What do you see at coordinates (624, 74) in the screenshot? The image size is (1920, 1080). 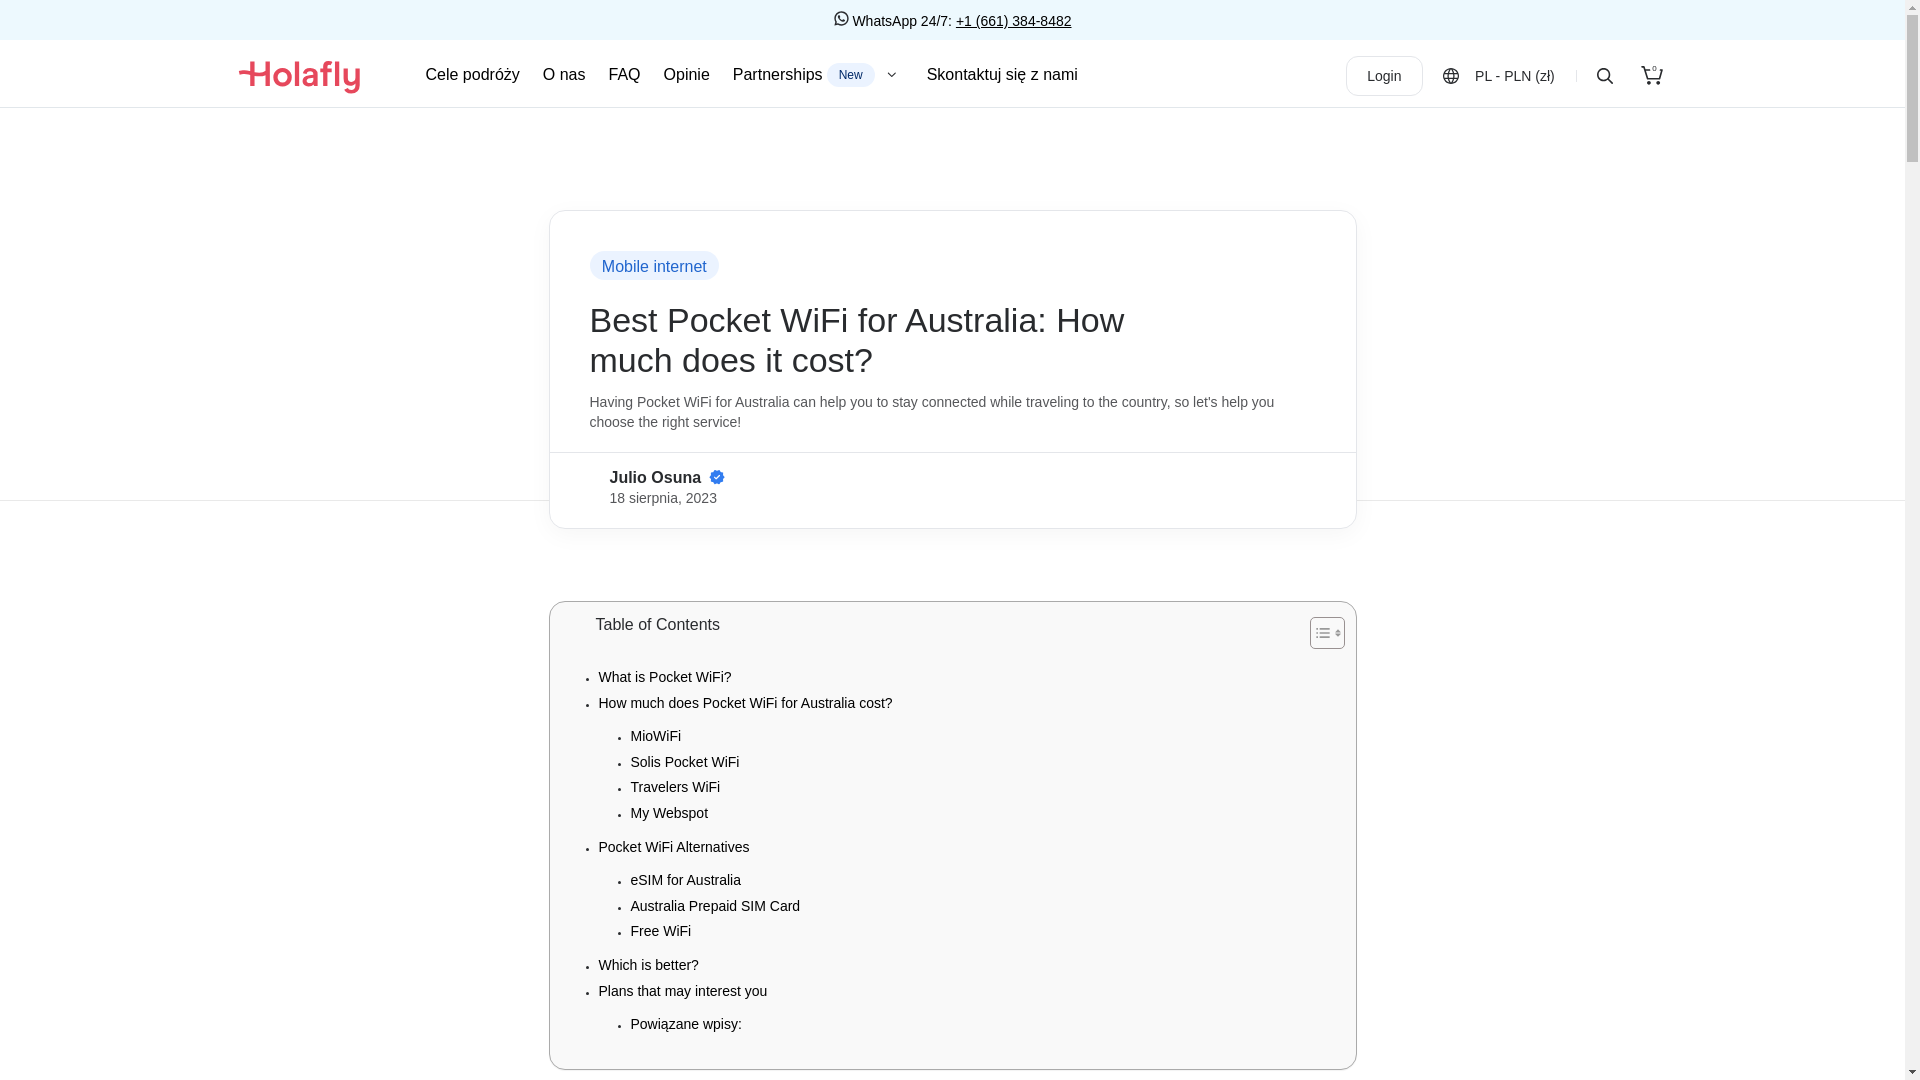 I see `Free WiFi` at bounding box center [624, 74].